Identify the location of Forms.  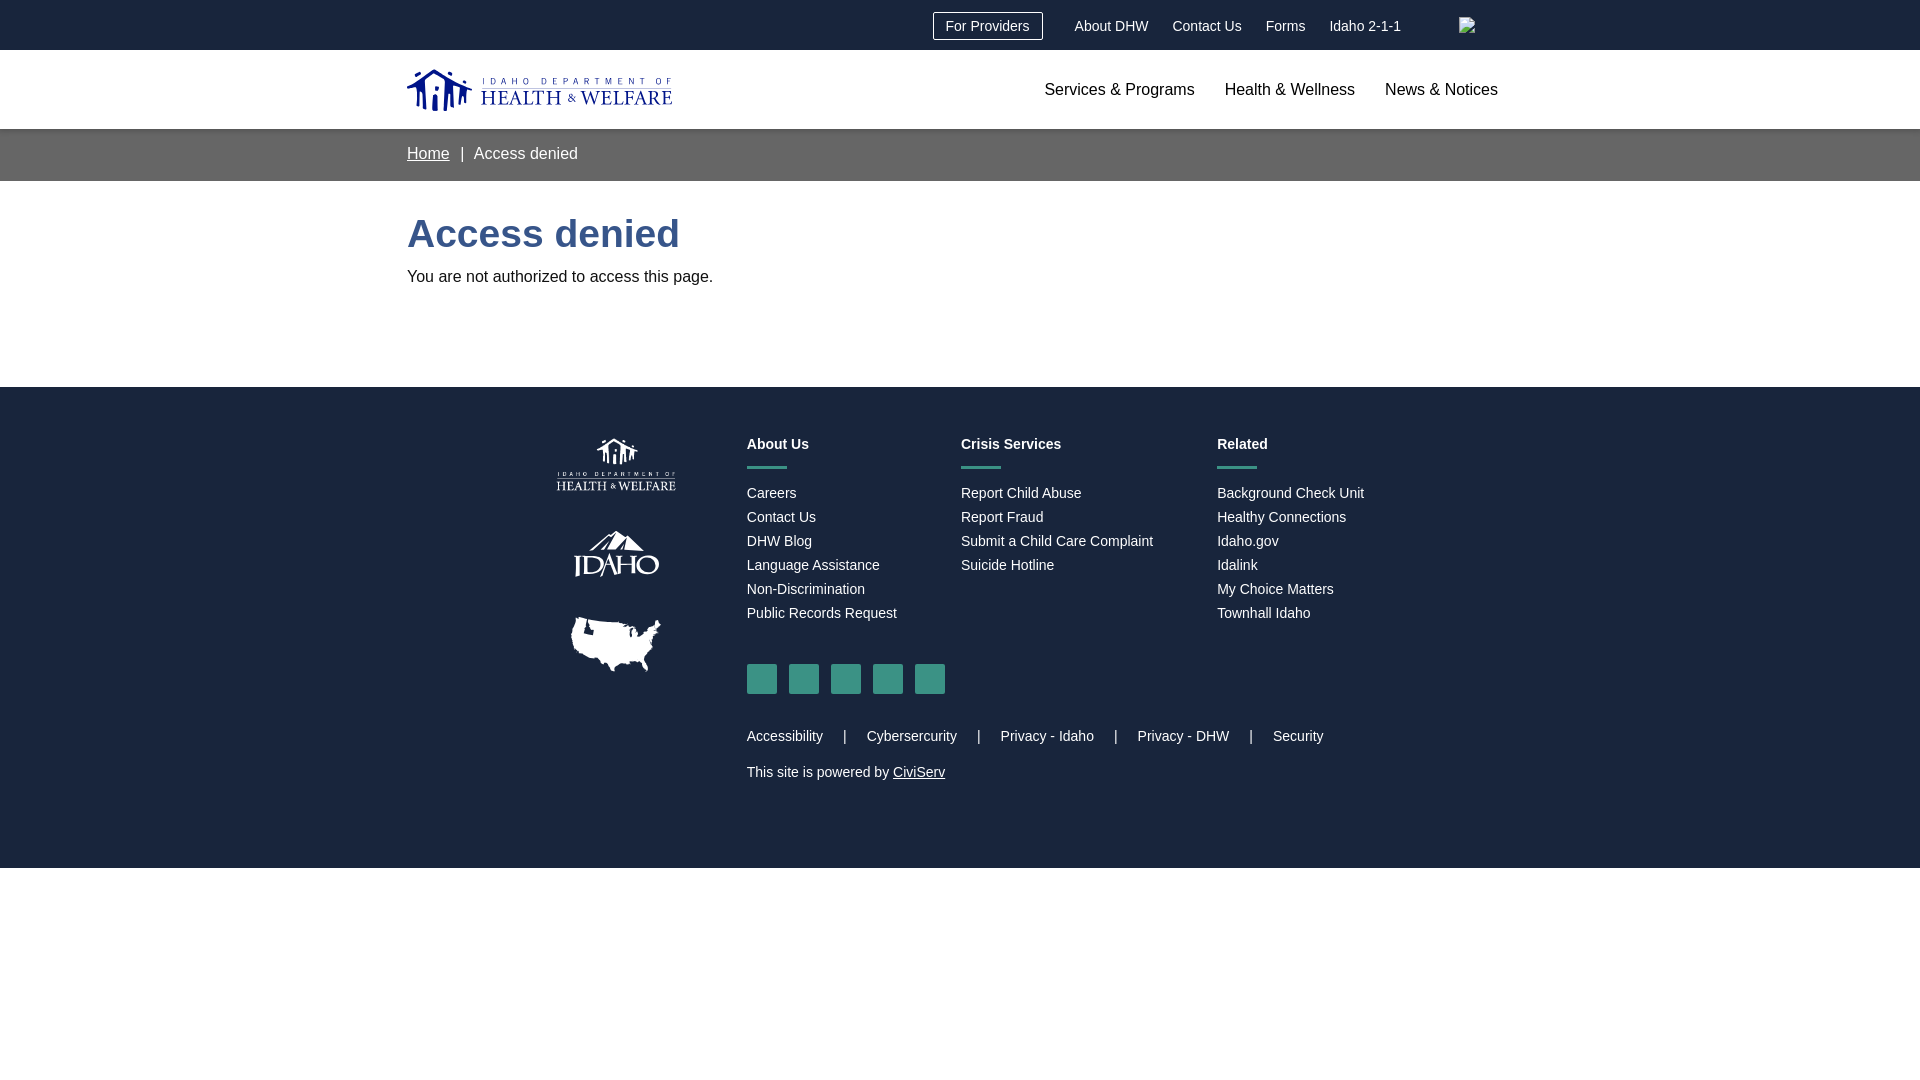
(1285, 25).